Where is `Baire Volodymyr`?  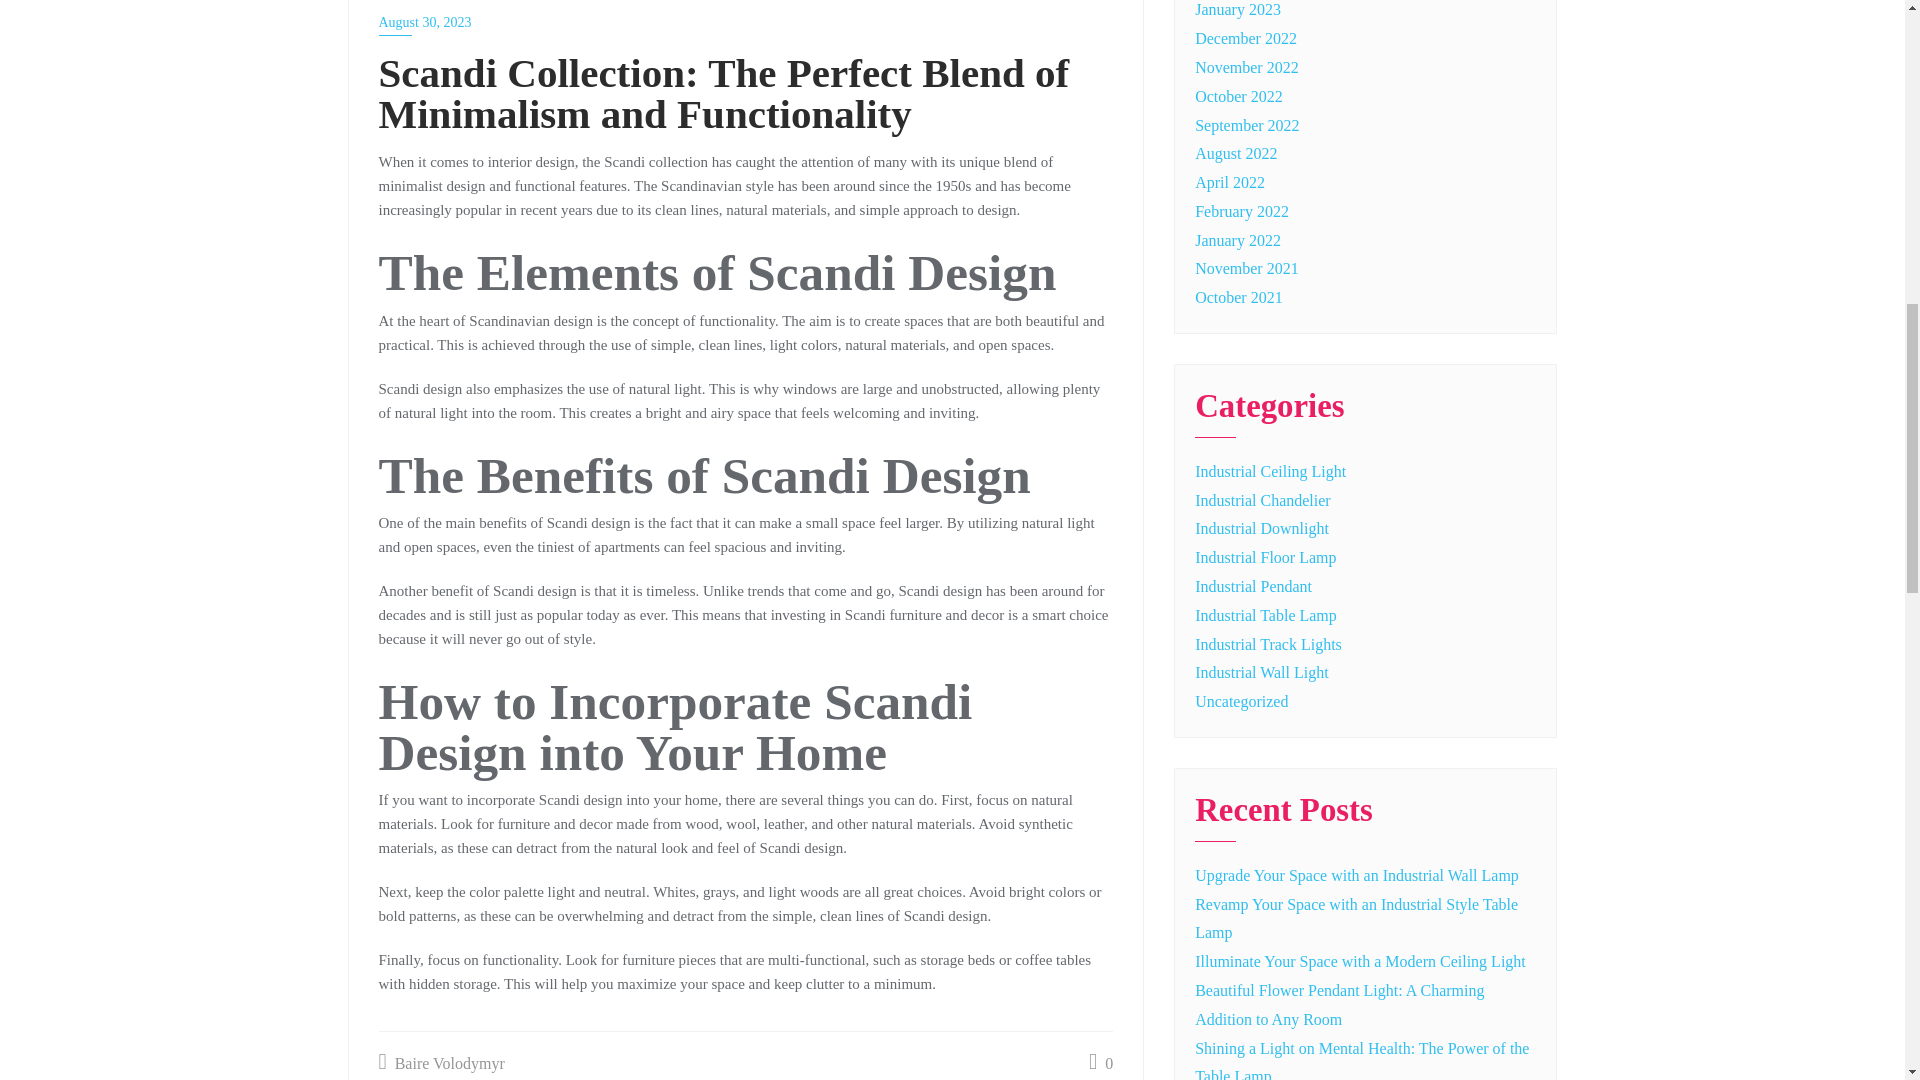
Baire Volodymyr is located at coordinates (440, 1064).